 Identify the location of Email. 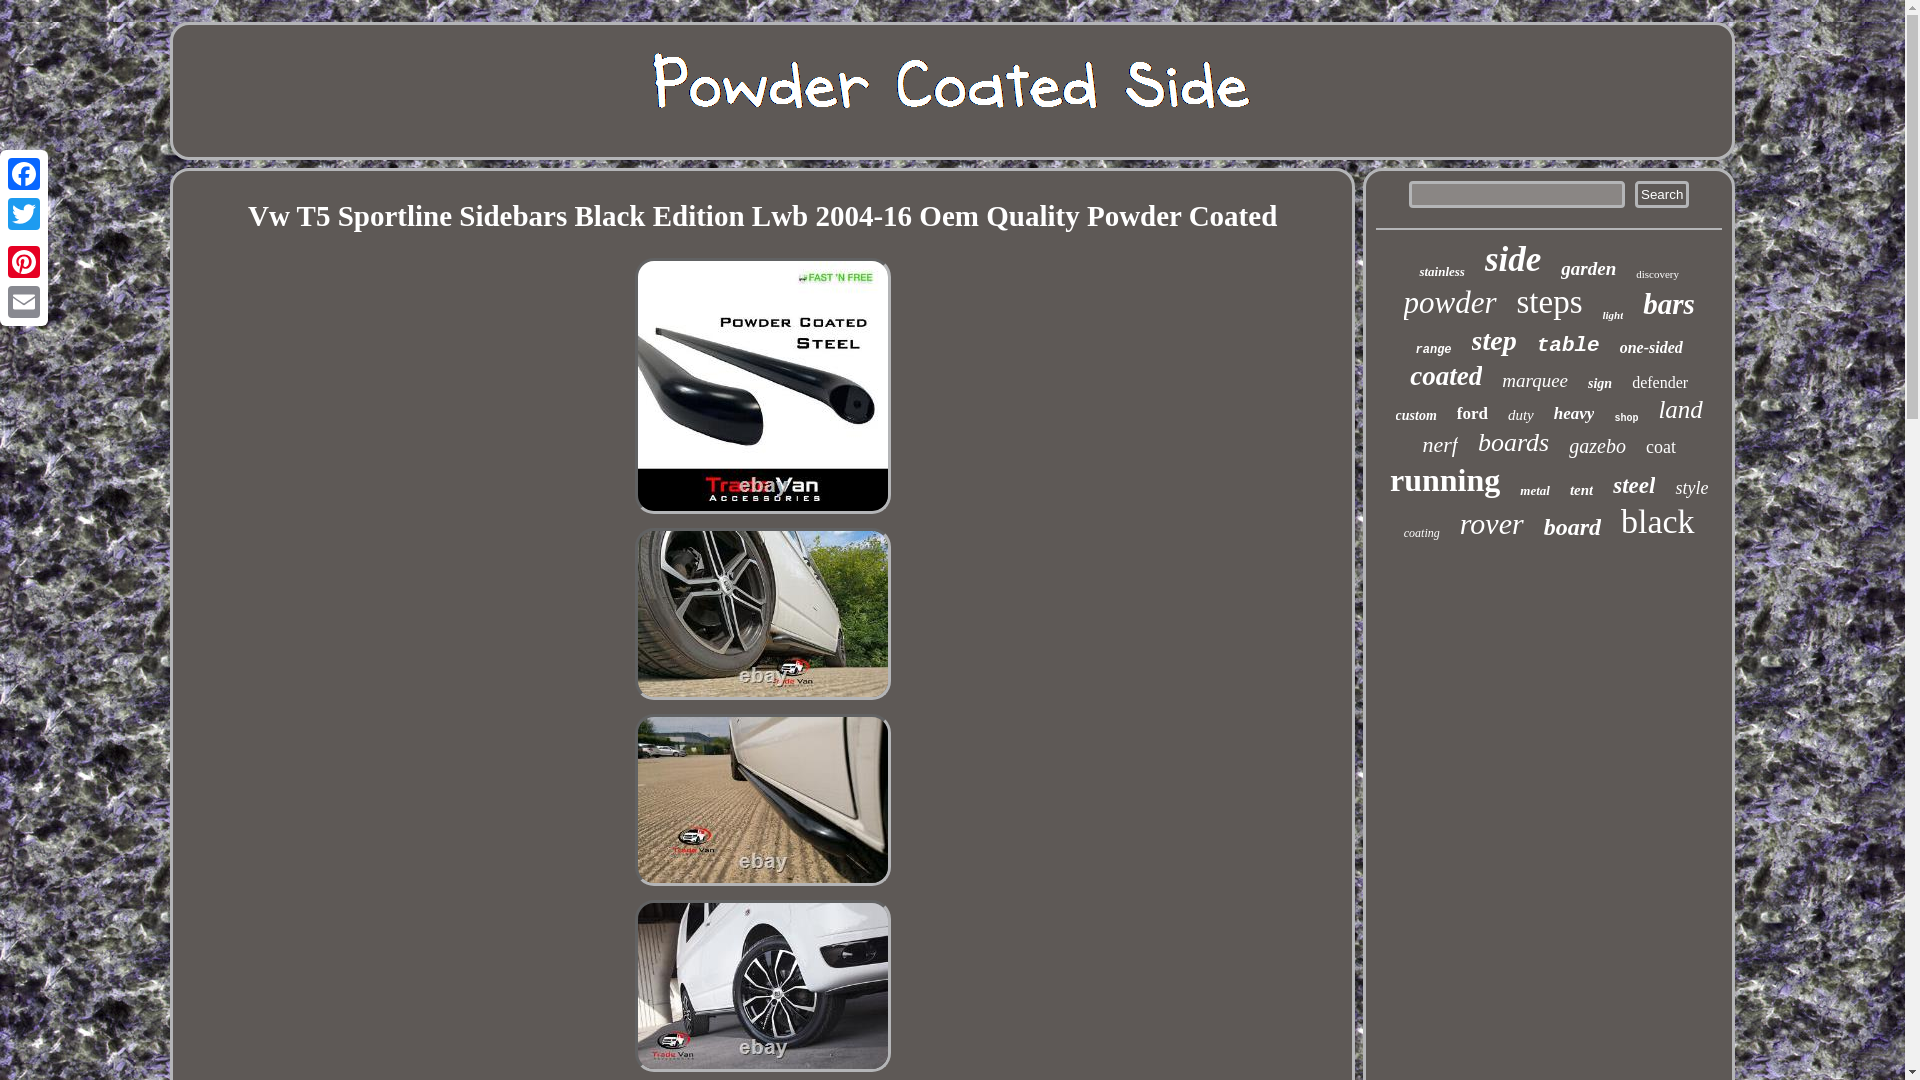
(24, 301).